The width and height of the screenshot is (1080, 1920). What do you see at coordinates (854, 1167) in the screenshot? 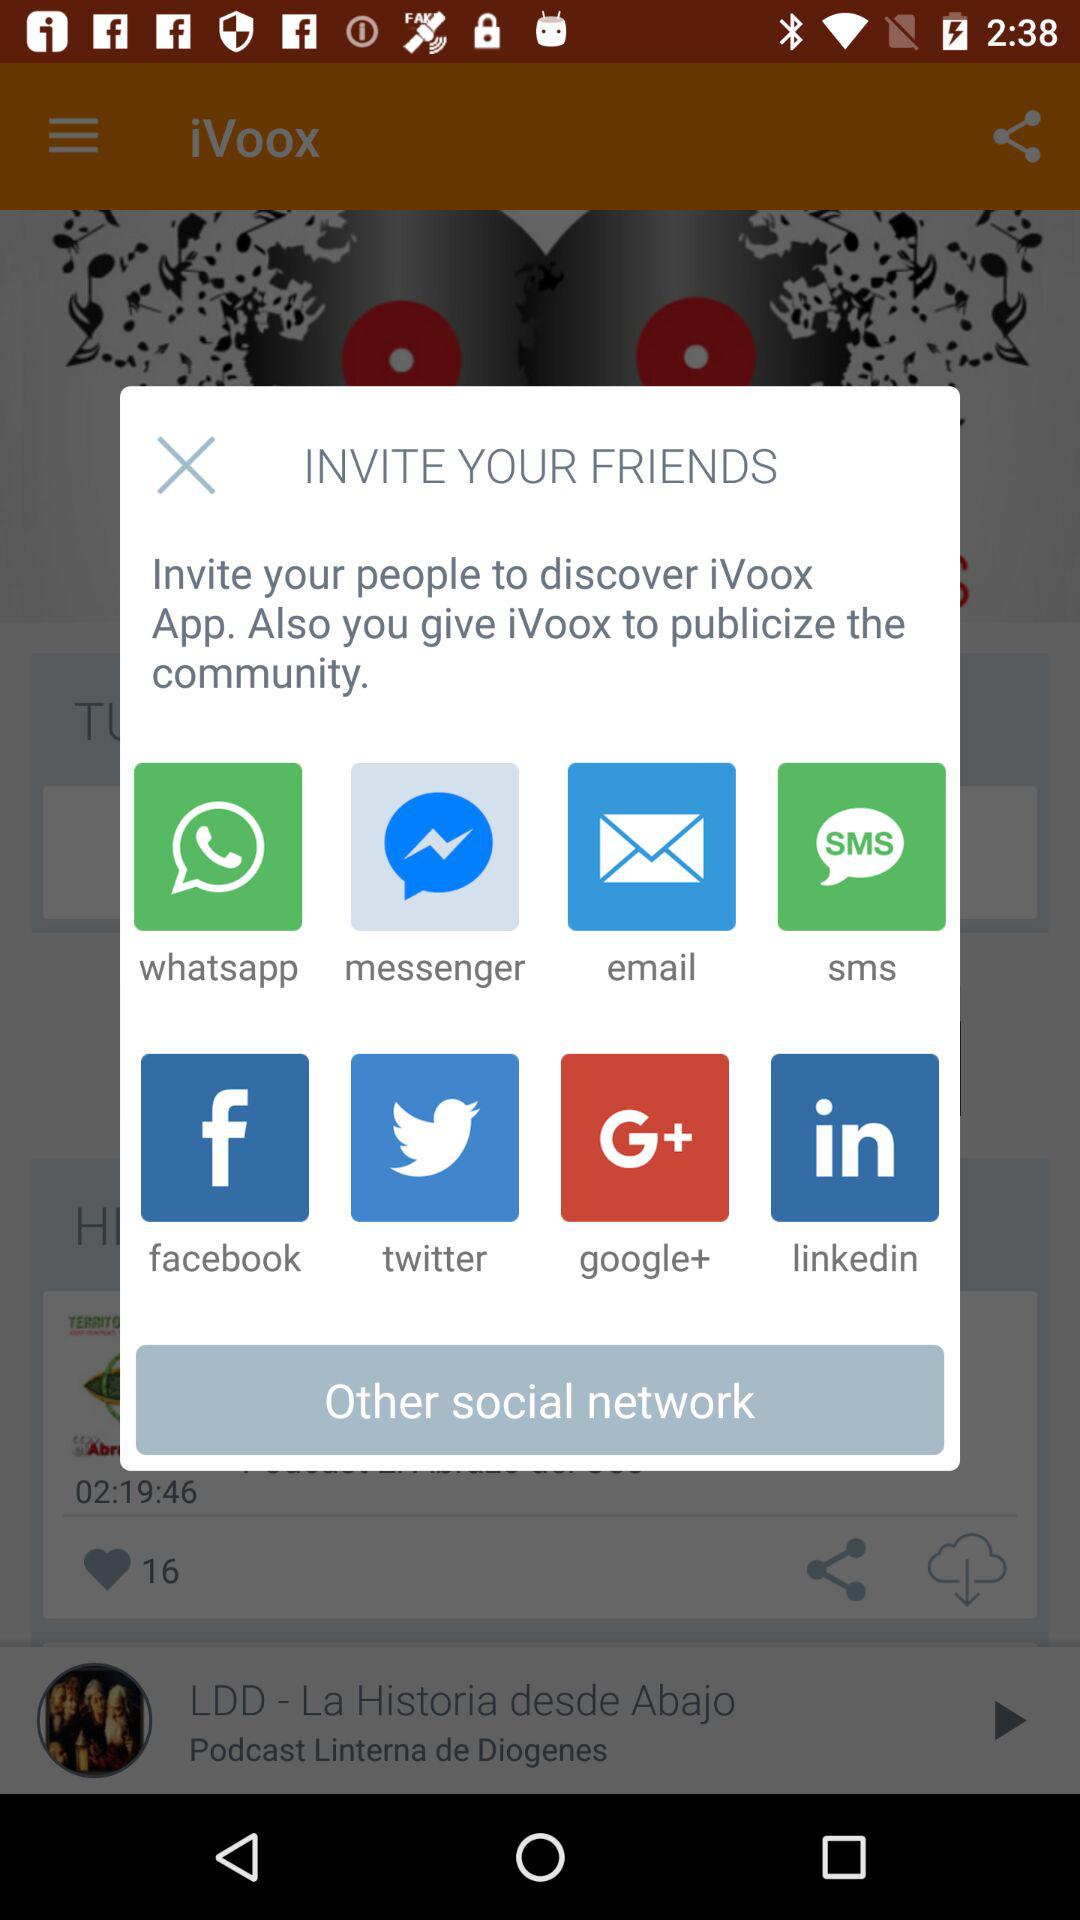
I see `tap linkedin item` at bounding box center [854, 1167].